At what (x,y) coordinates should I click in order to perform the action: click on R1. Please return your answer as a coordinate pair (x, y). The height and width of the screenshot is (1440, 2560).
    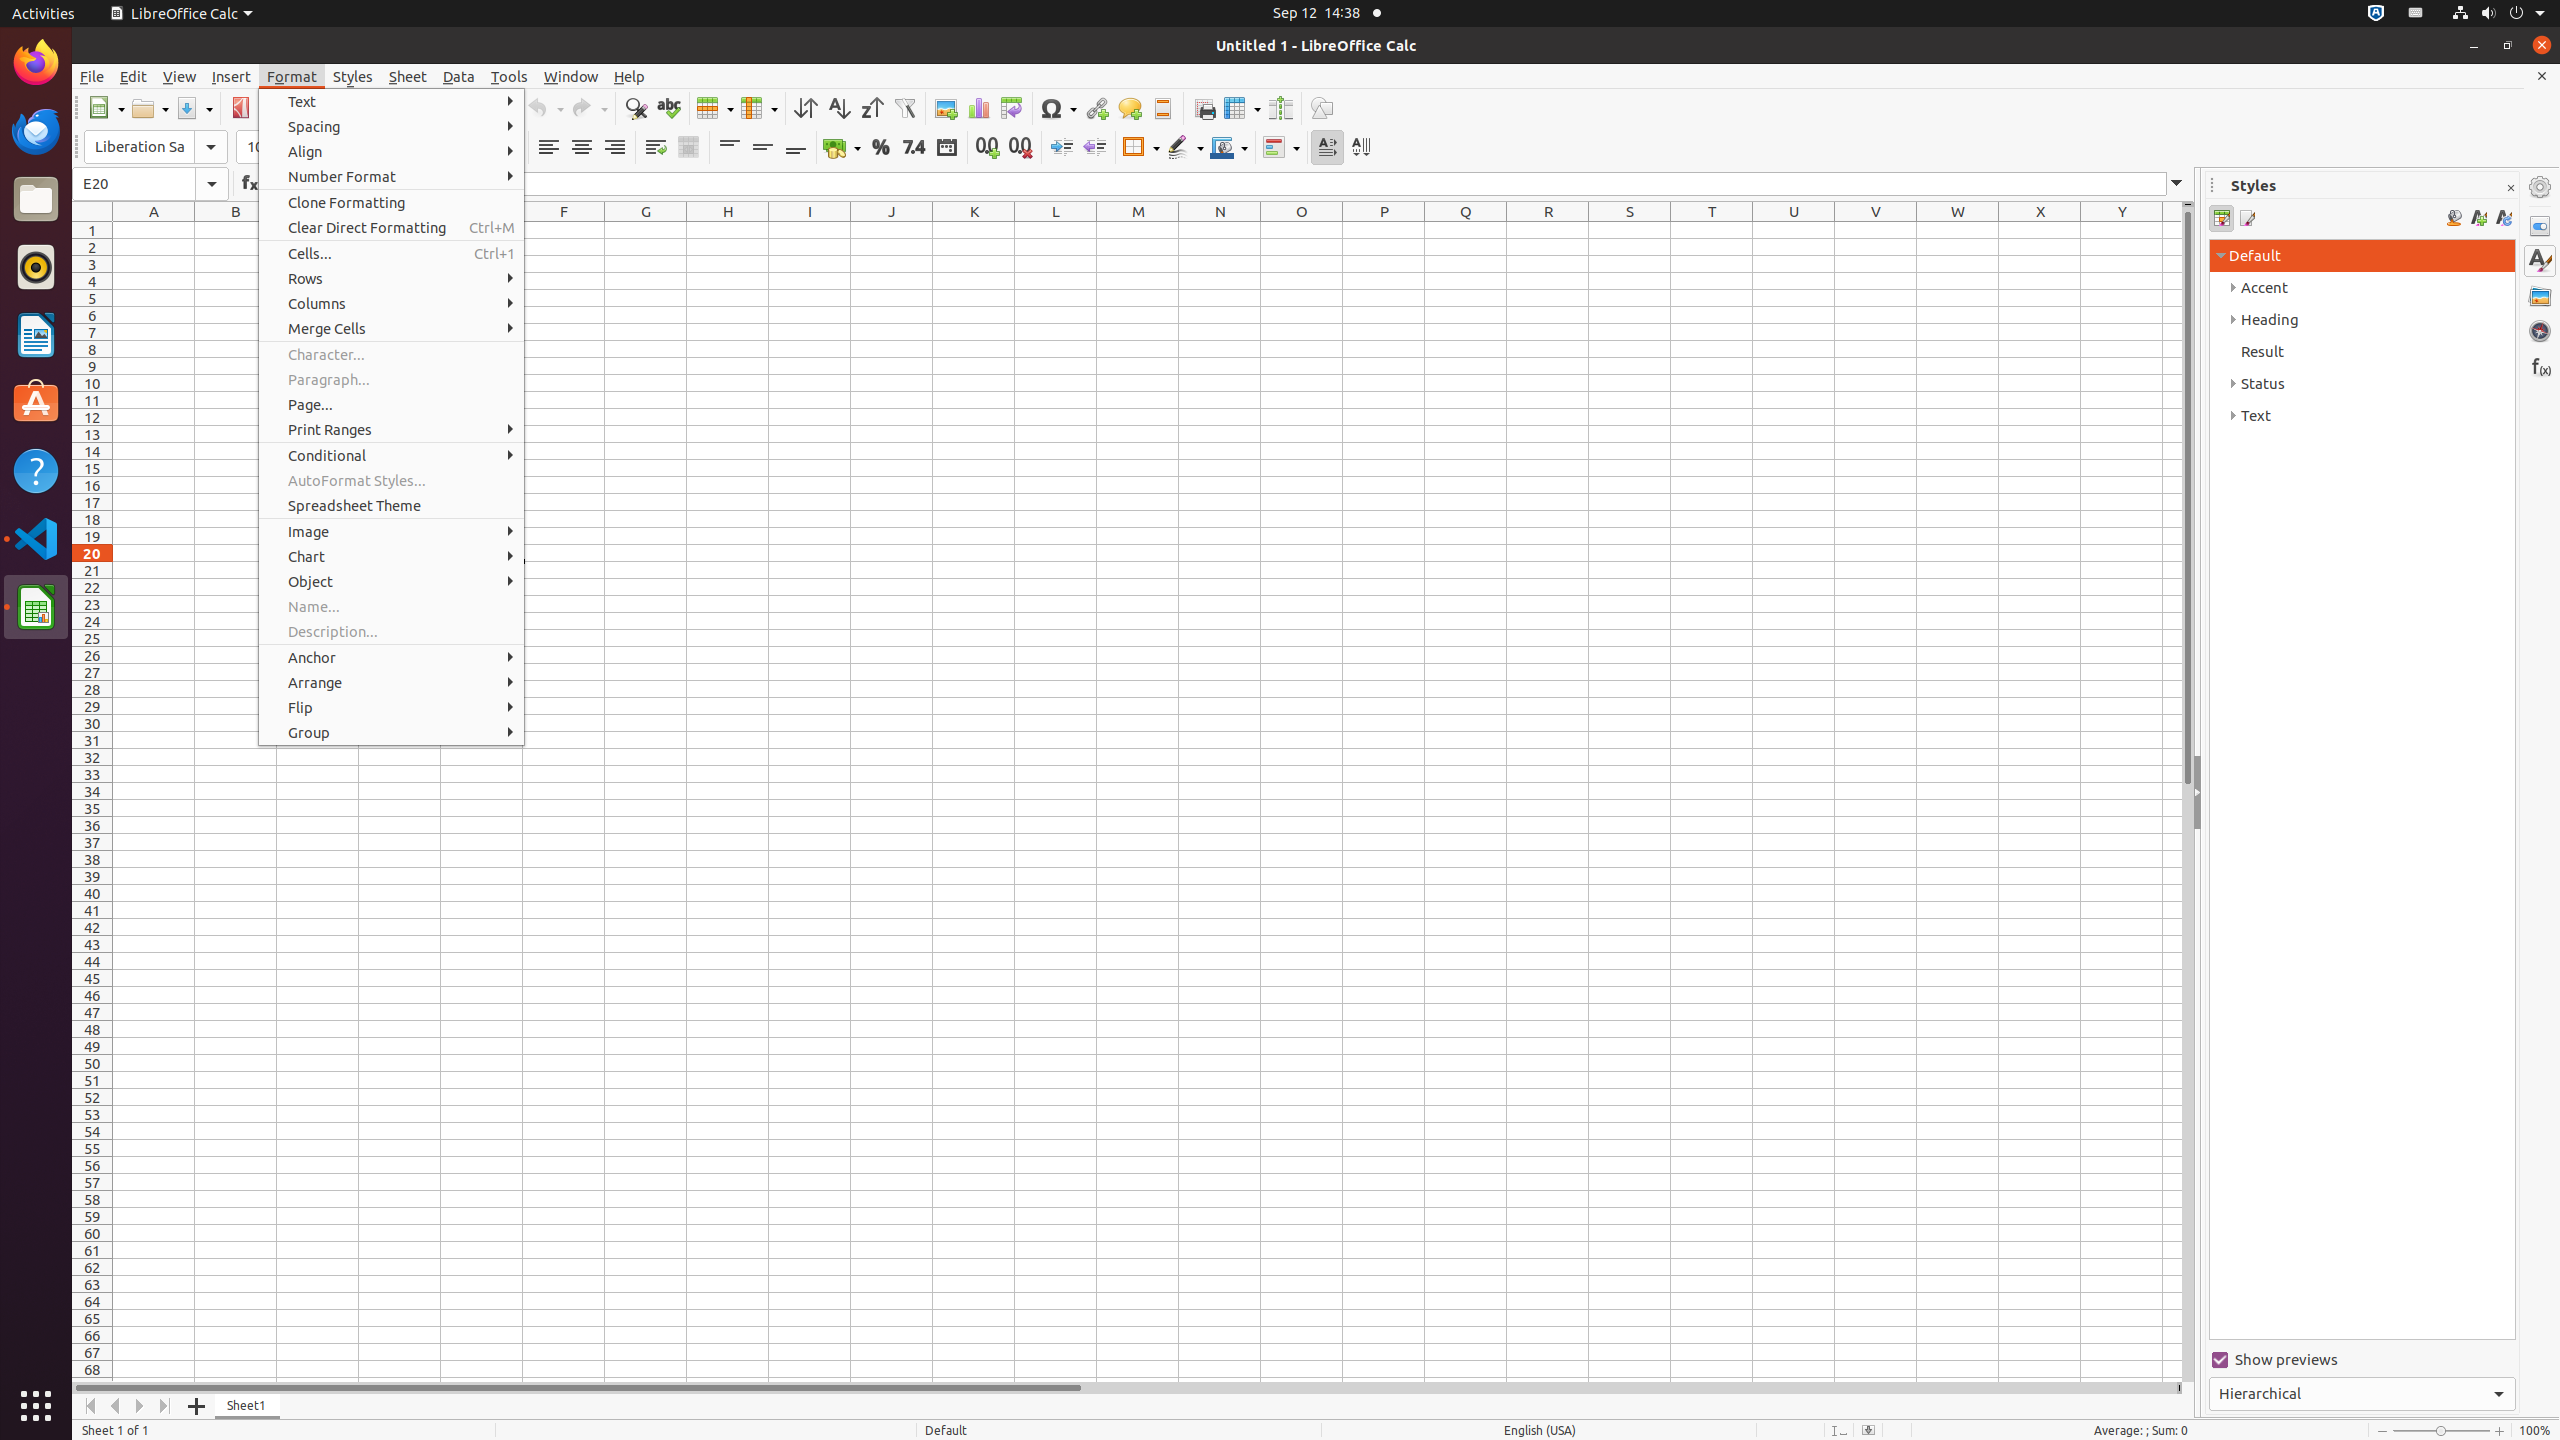
    Looking at the image, I should click on (1548, 230).